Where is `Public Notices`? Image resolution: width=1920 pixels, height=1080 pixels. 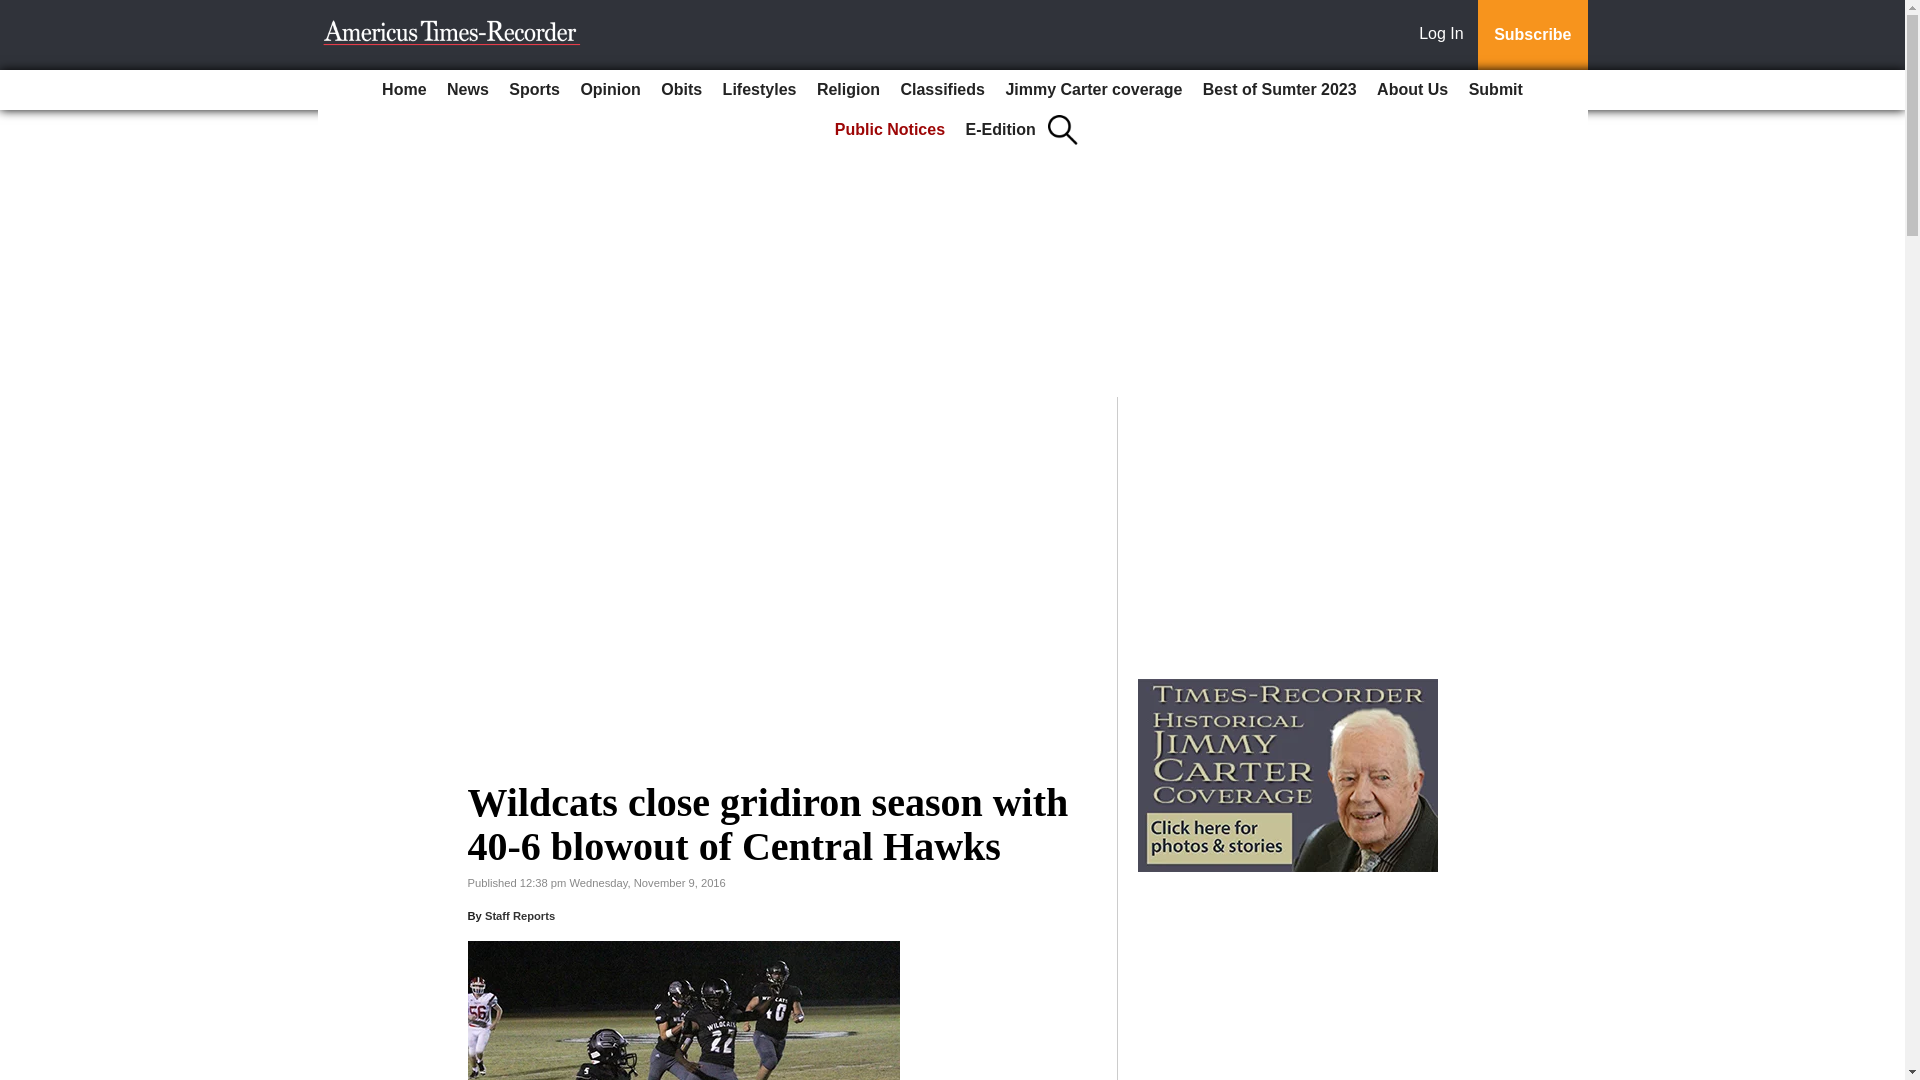
Public Notices is located at coordinates (890, 130).